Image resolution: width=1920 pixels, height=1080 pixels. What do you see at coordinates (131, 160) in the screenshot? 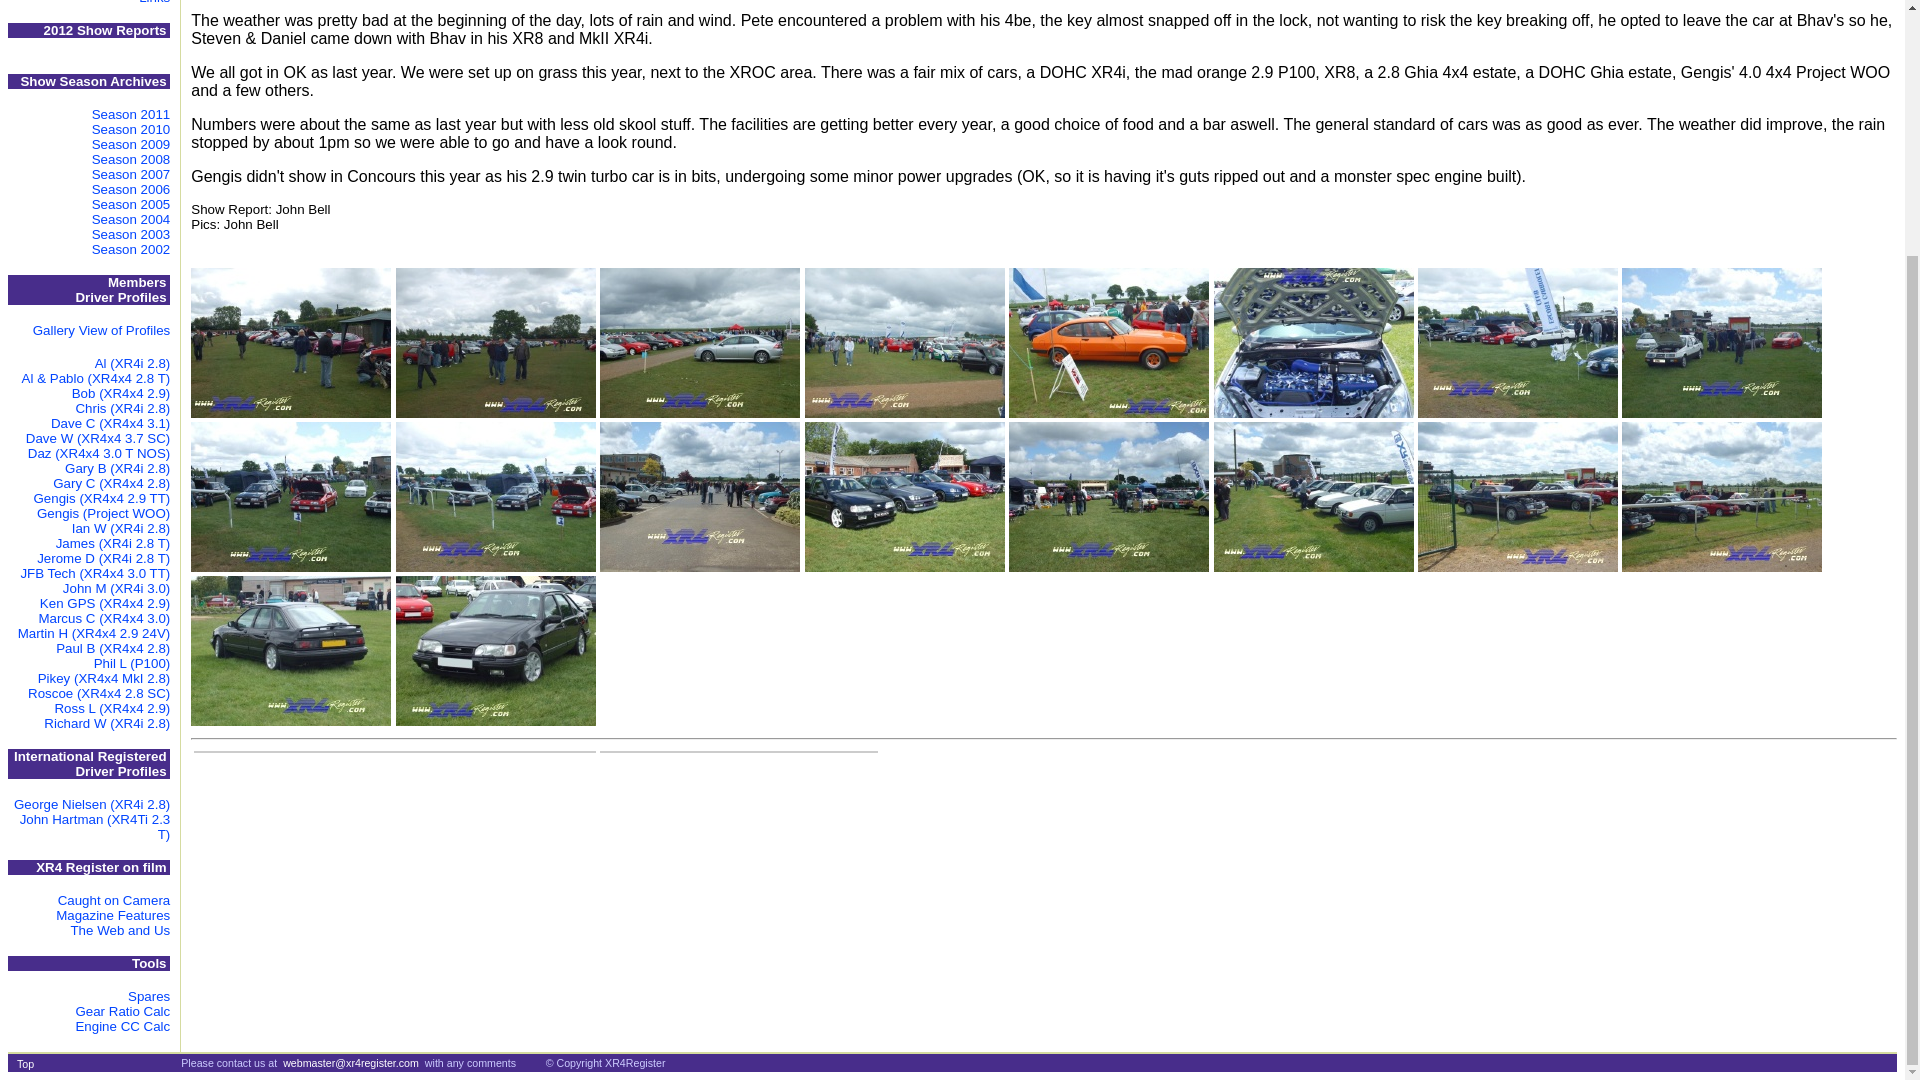
I see `Season 2008` at bounding box center [131, 160].